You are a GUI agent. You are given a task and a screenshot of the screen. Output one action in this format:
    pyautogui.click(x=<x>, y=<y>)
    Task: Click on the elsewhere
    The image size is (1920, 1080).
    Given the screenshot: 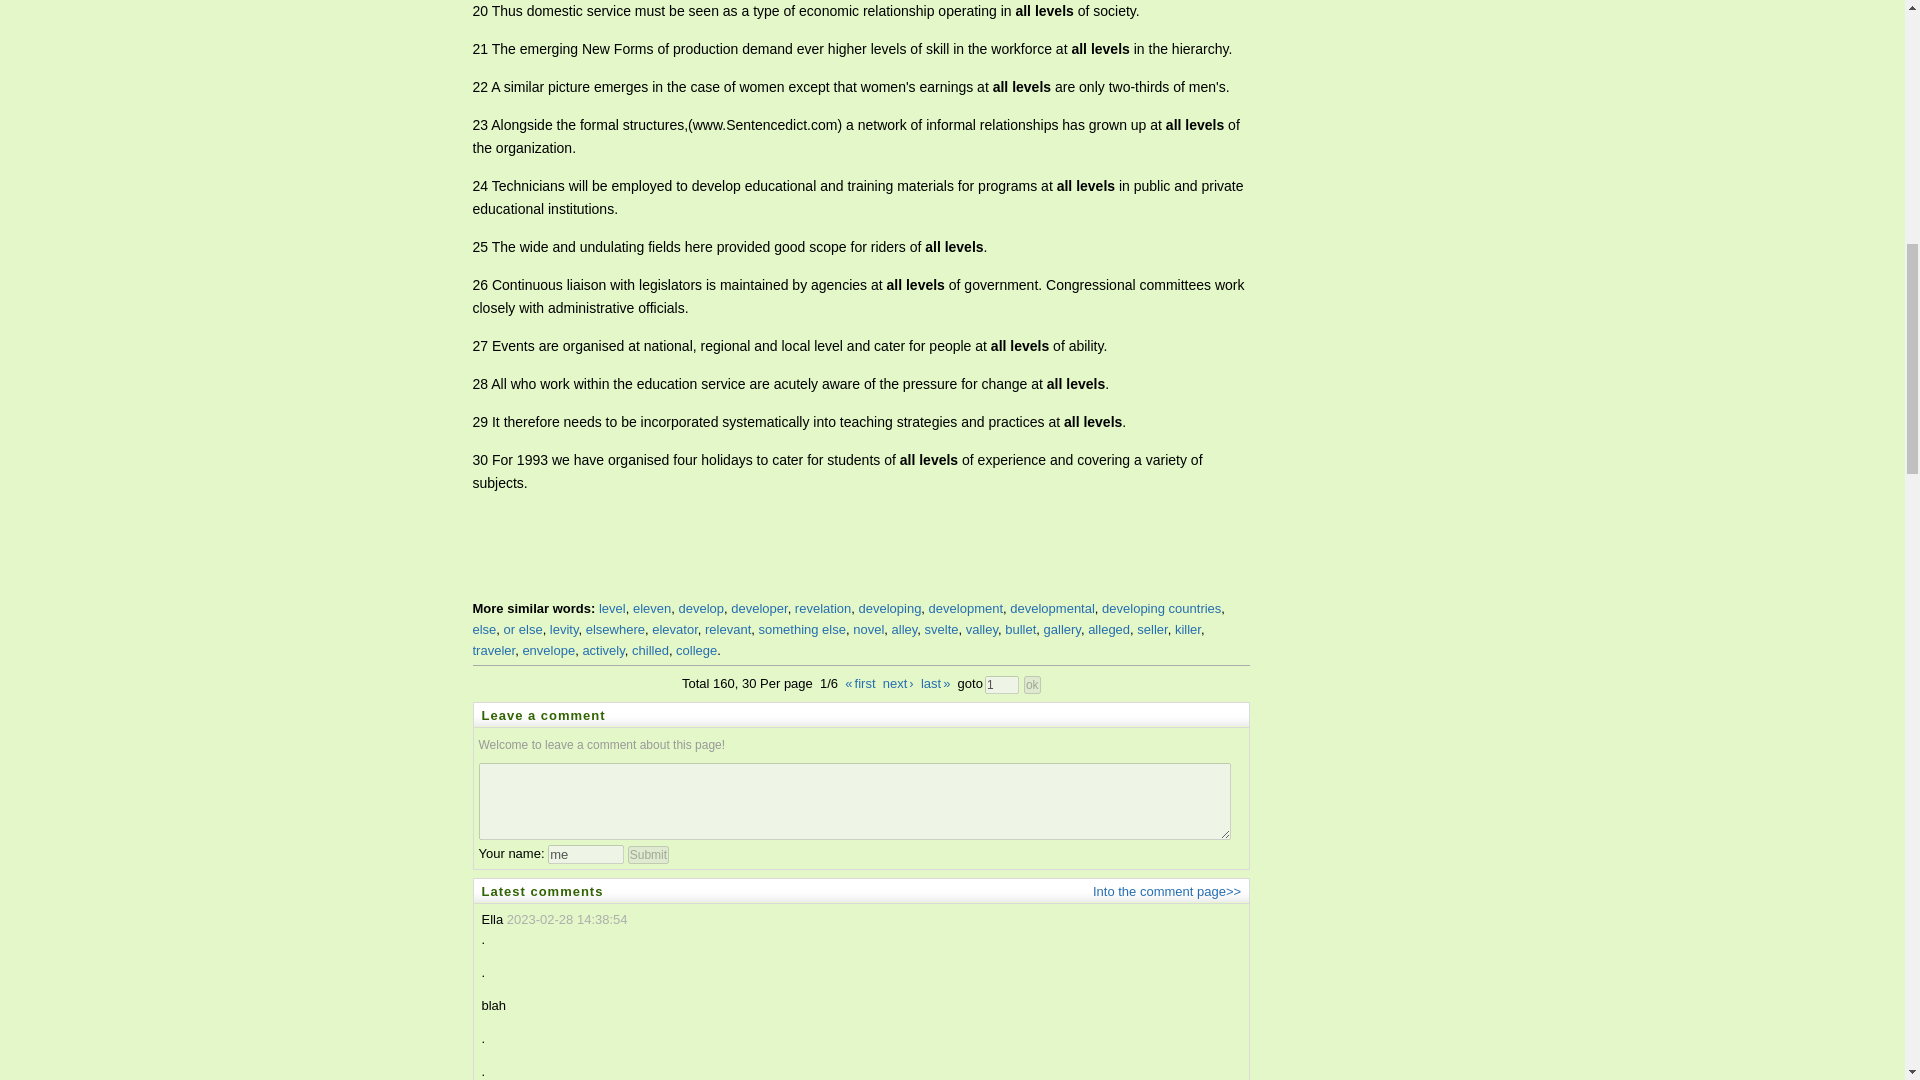 What is the action you would take?
    pyautogui.click(x=615, y=630)
    